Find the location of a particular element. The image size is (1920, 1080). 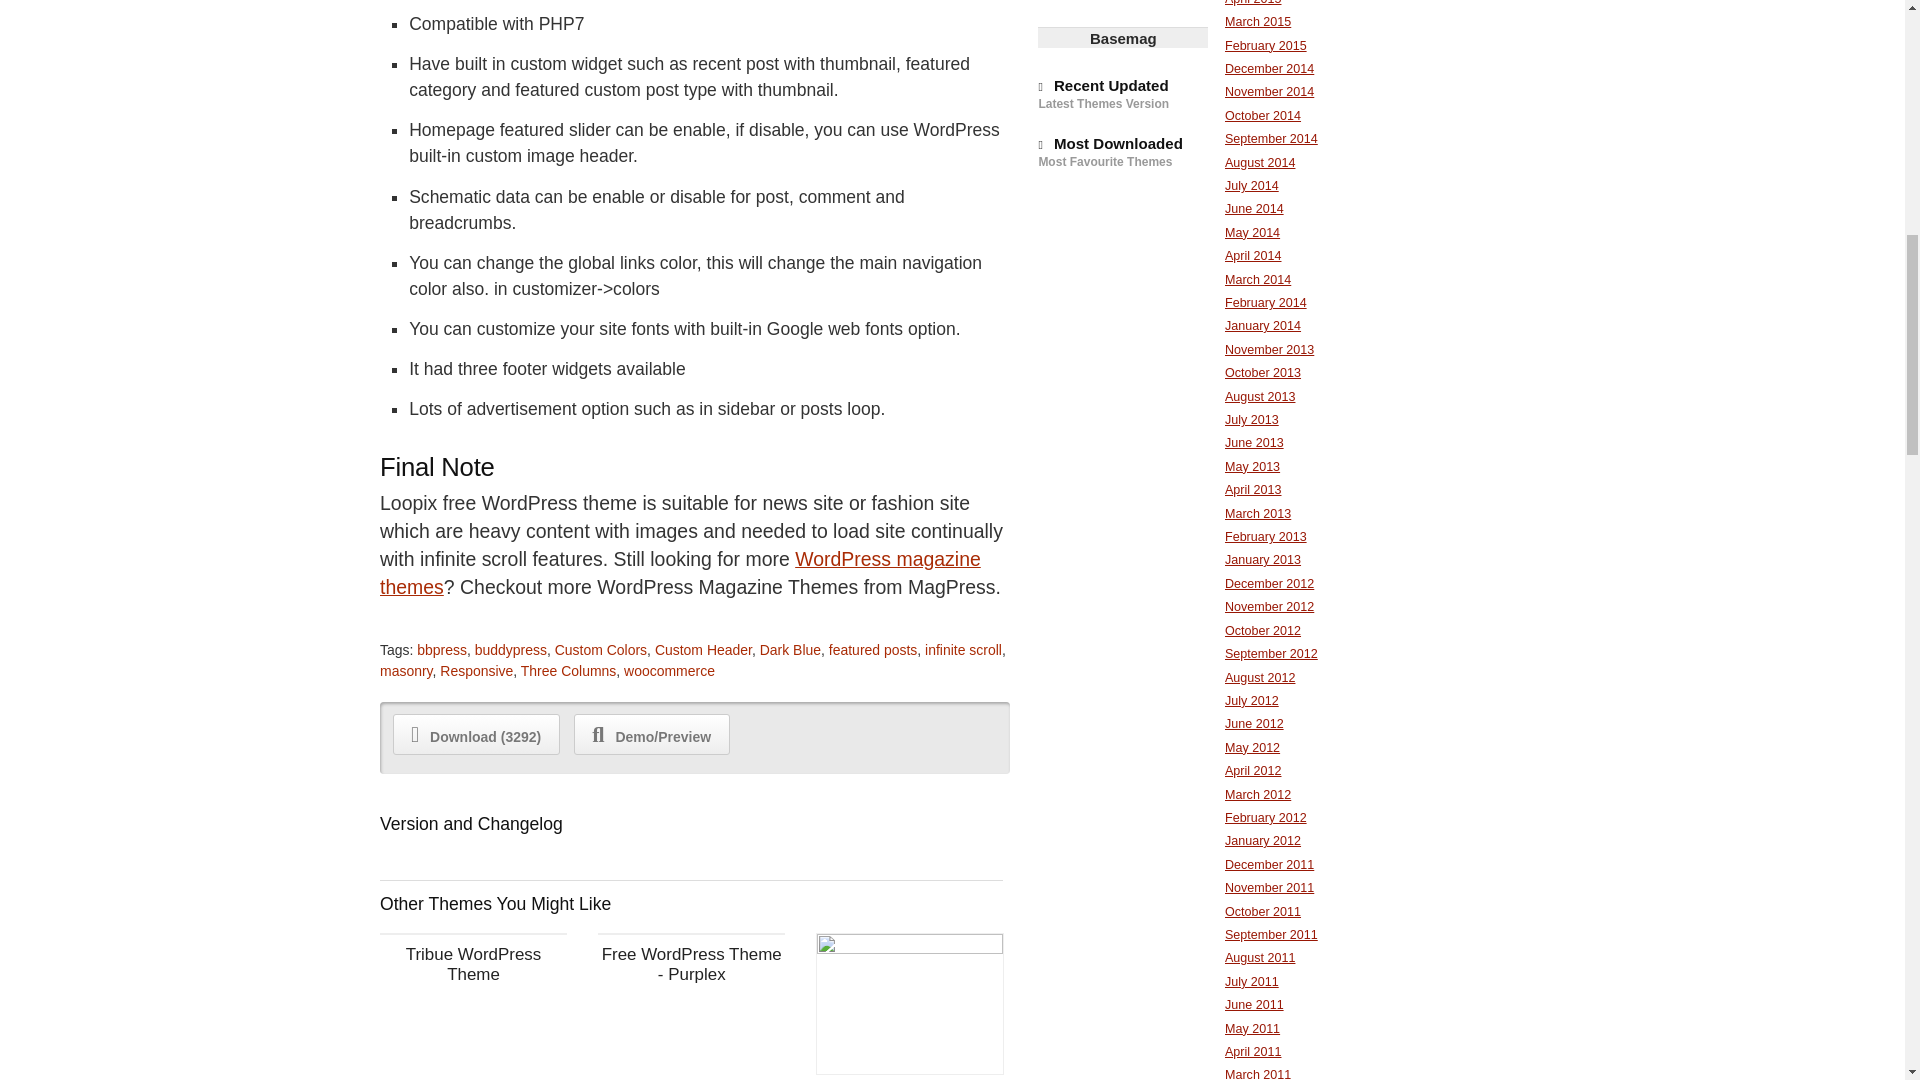

infinite scroll is located at coordinates (964, 649).